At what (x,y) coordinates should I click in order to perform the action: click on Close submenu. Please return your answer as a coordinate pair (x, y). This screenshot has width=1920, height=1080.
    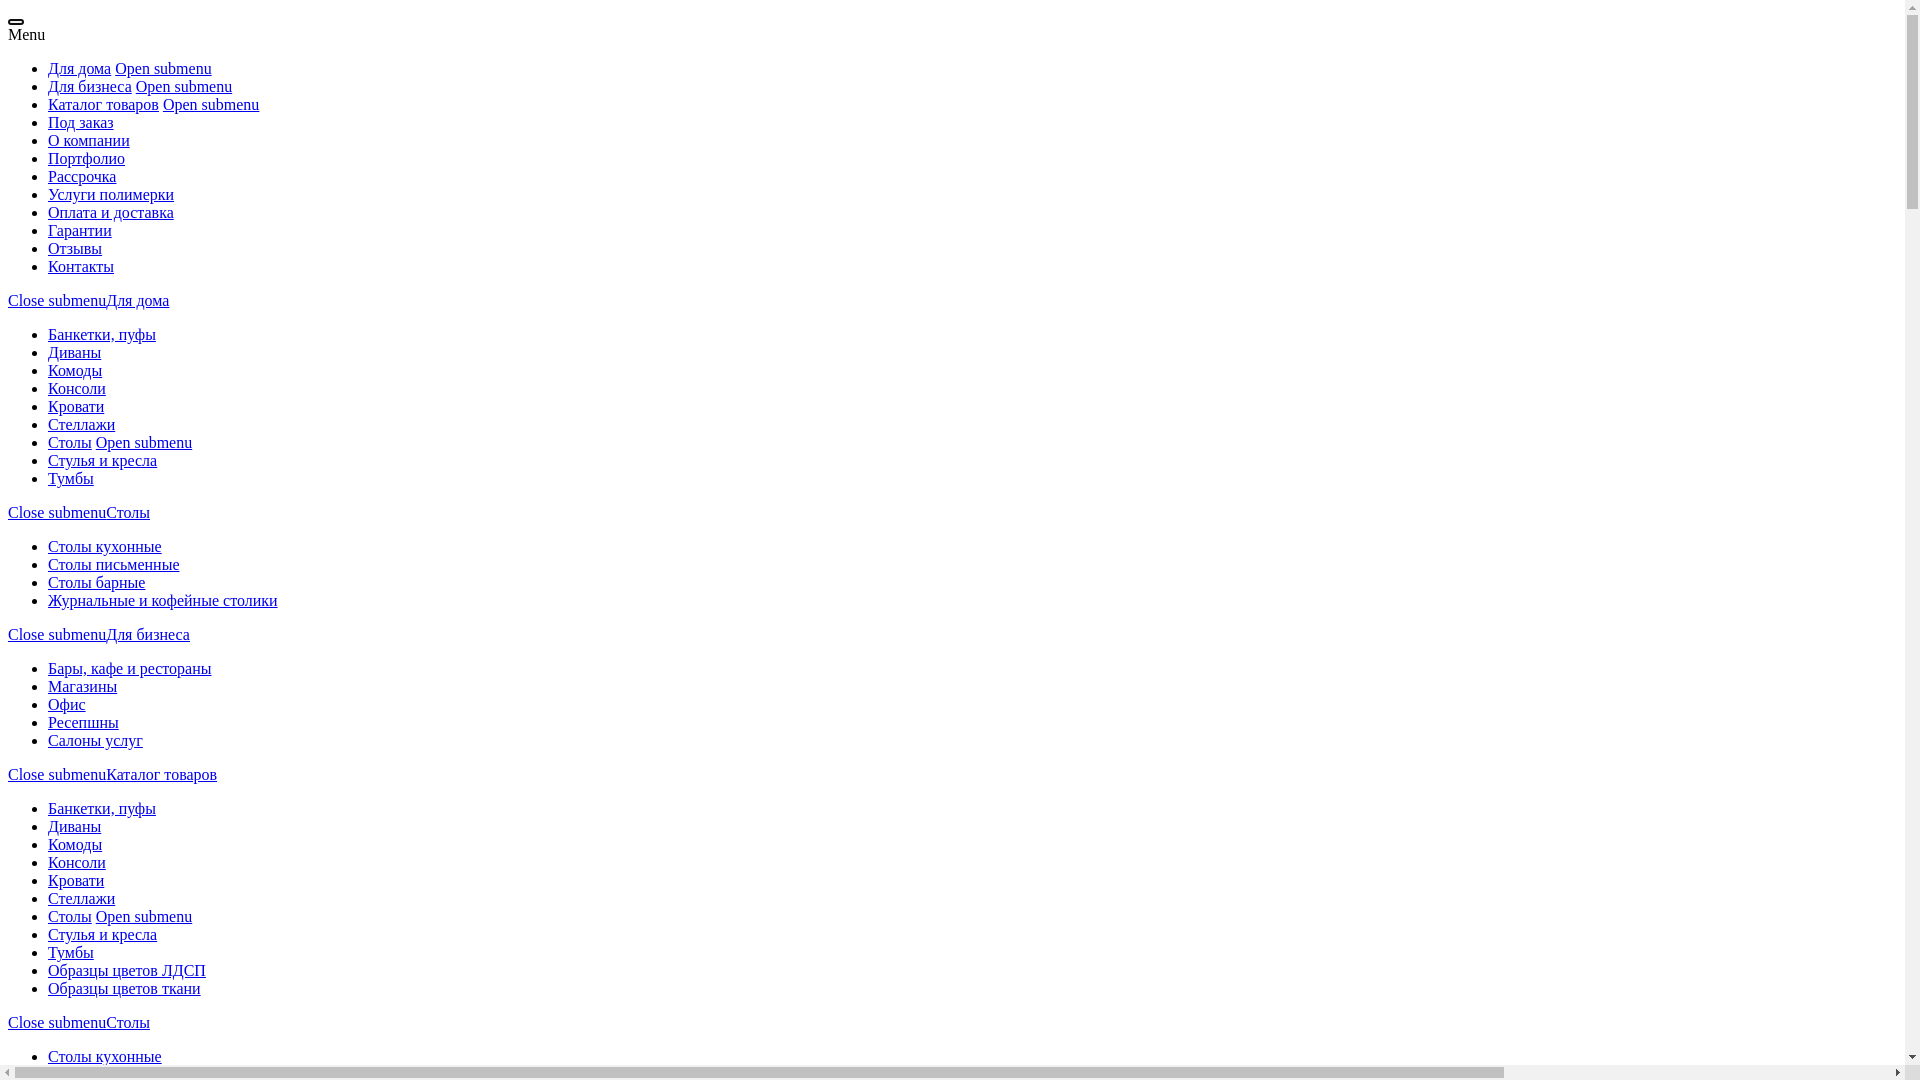
    Looking at the image, I should click on (57, 512).